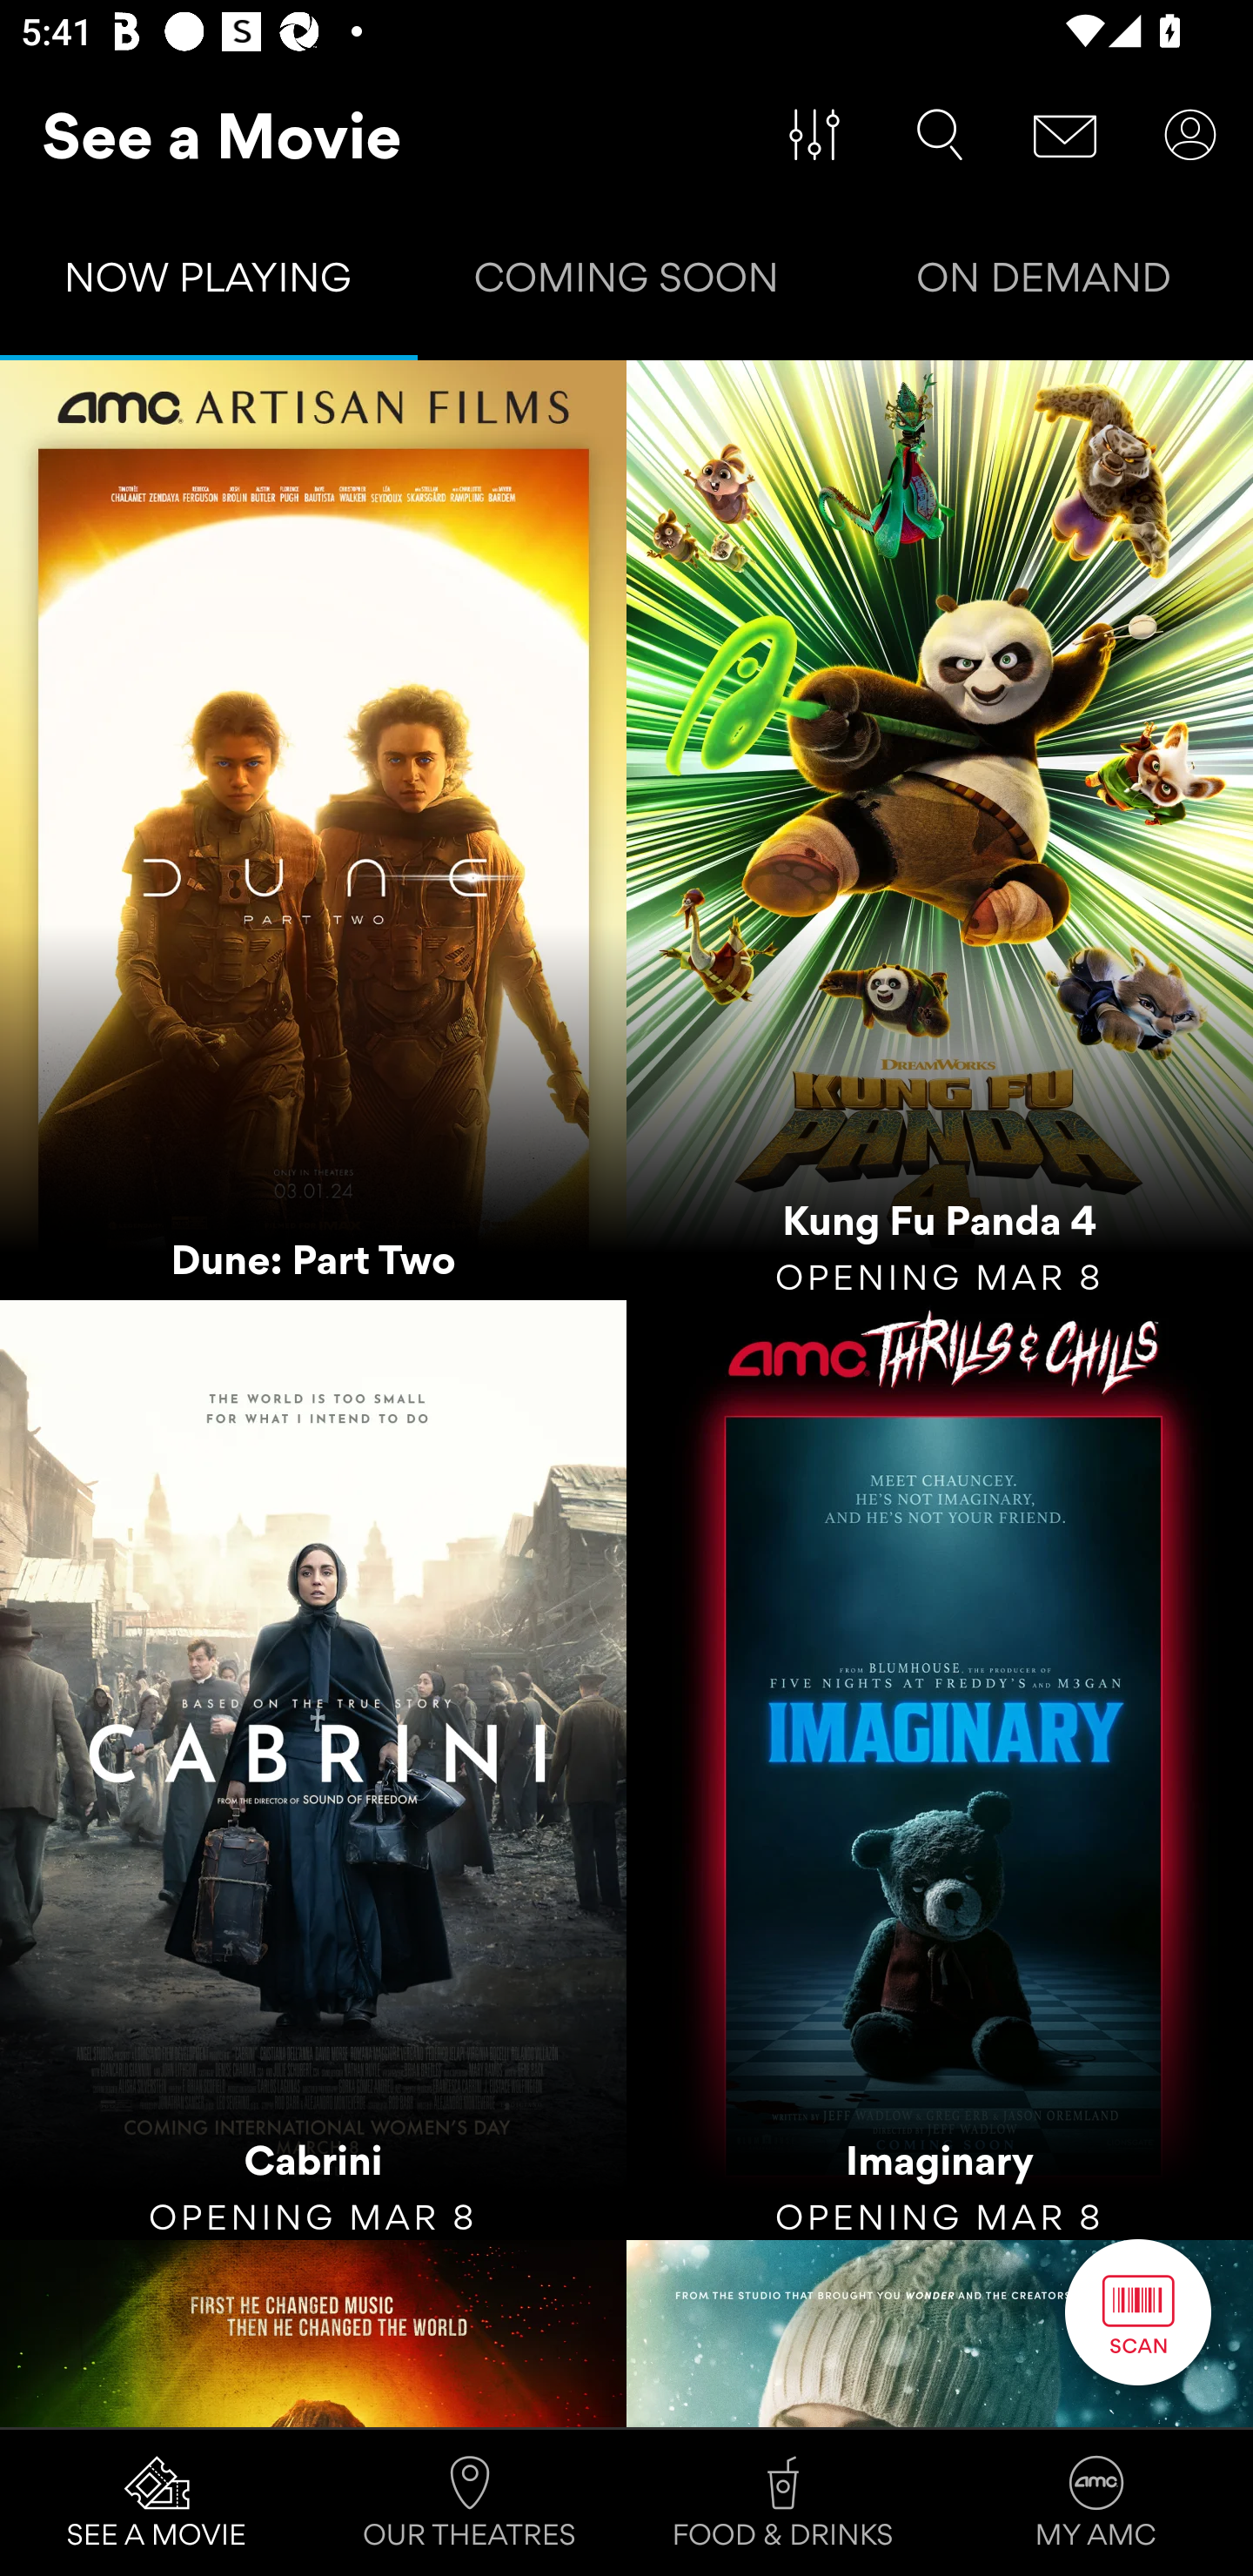 Image resolution: width=1253 pixels, height=2576 pixels. Describe the element at coordinates (1096, 2503) in the screenshot. I see `MY AMC
Tab 4 of 4` at that location.